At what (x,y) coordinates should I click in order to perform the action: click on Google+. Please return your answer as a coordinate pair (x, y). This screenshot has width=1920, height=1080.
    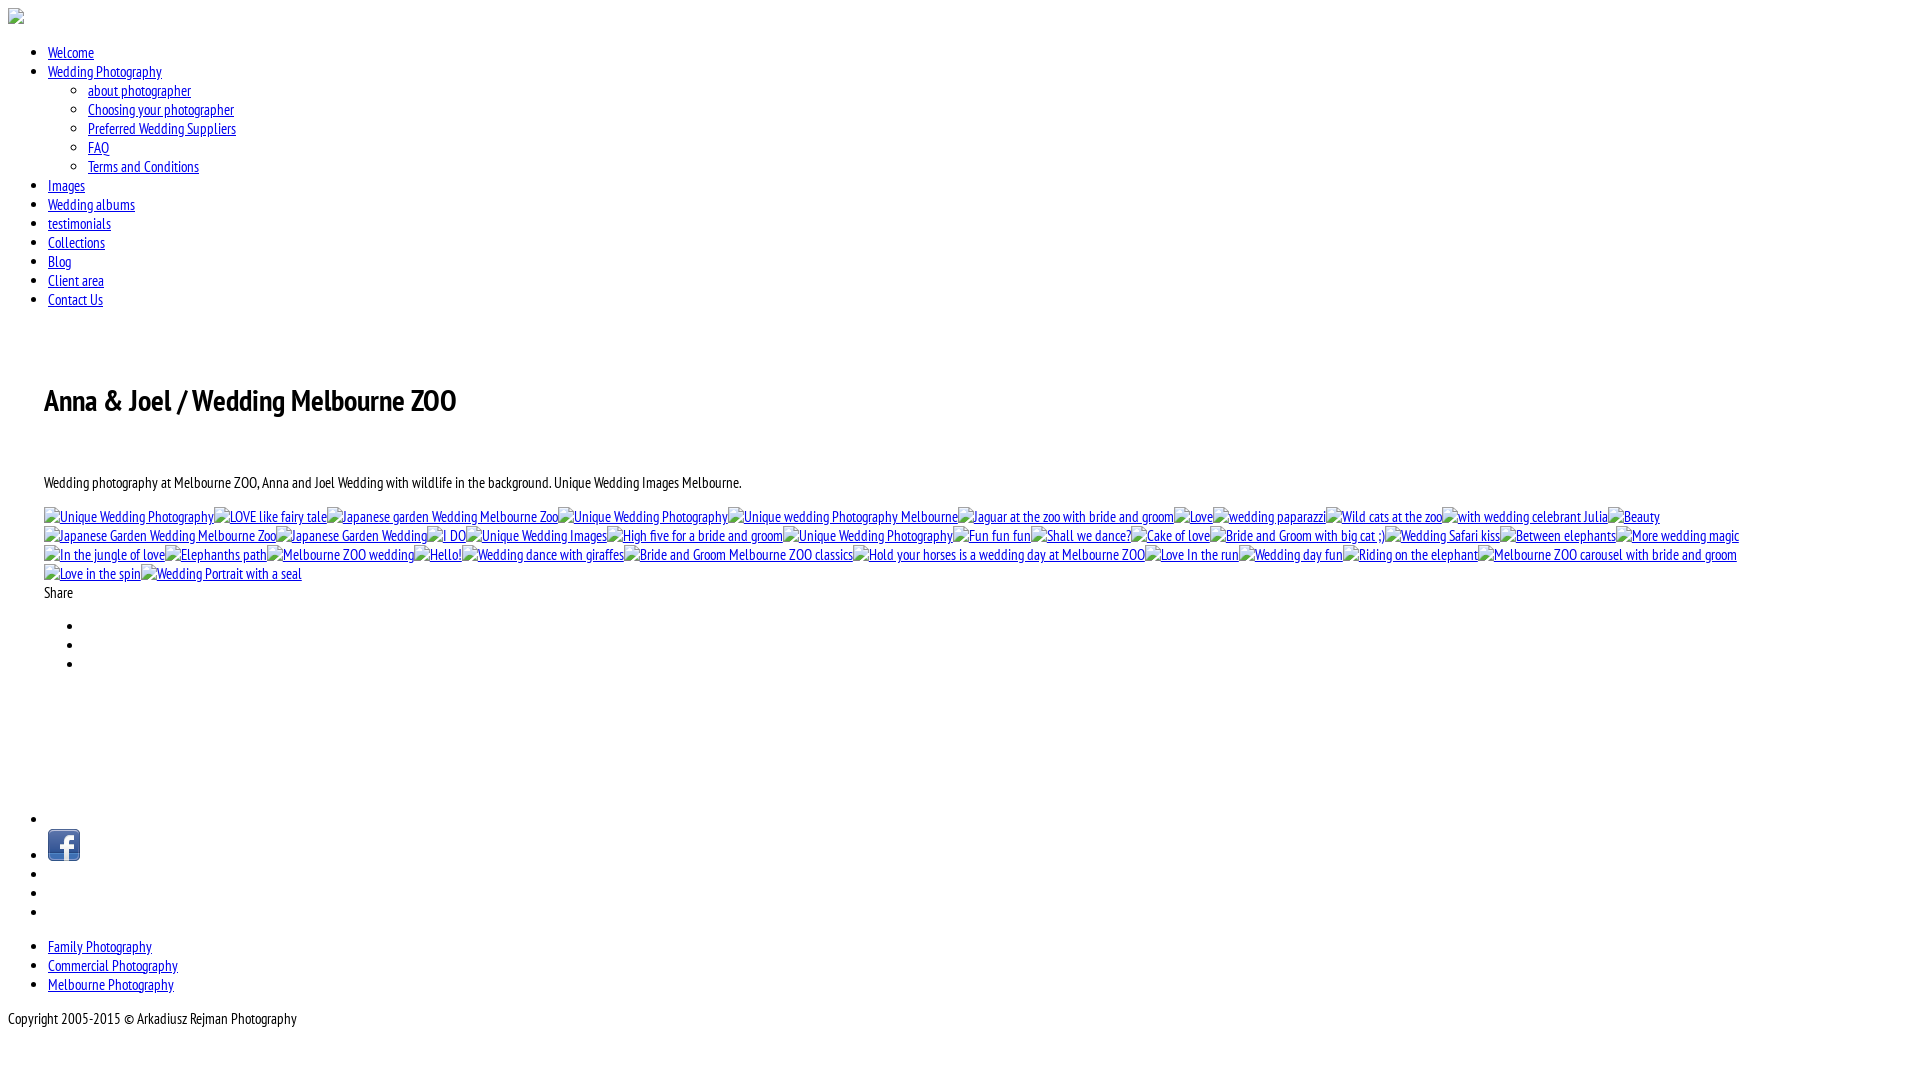
    Looking at the image, I should click on (923, 664).